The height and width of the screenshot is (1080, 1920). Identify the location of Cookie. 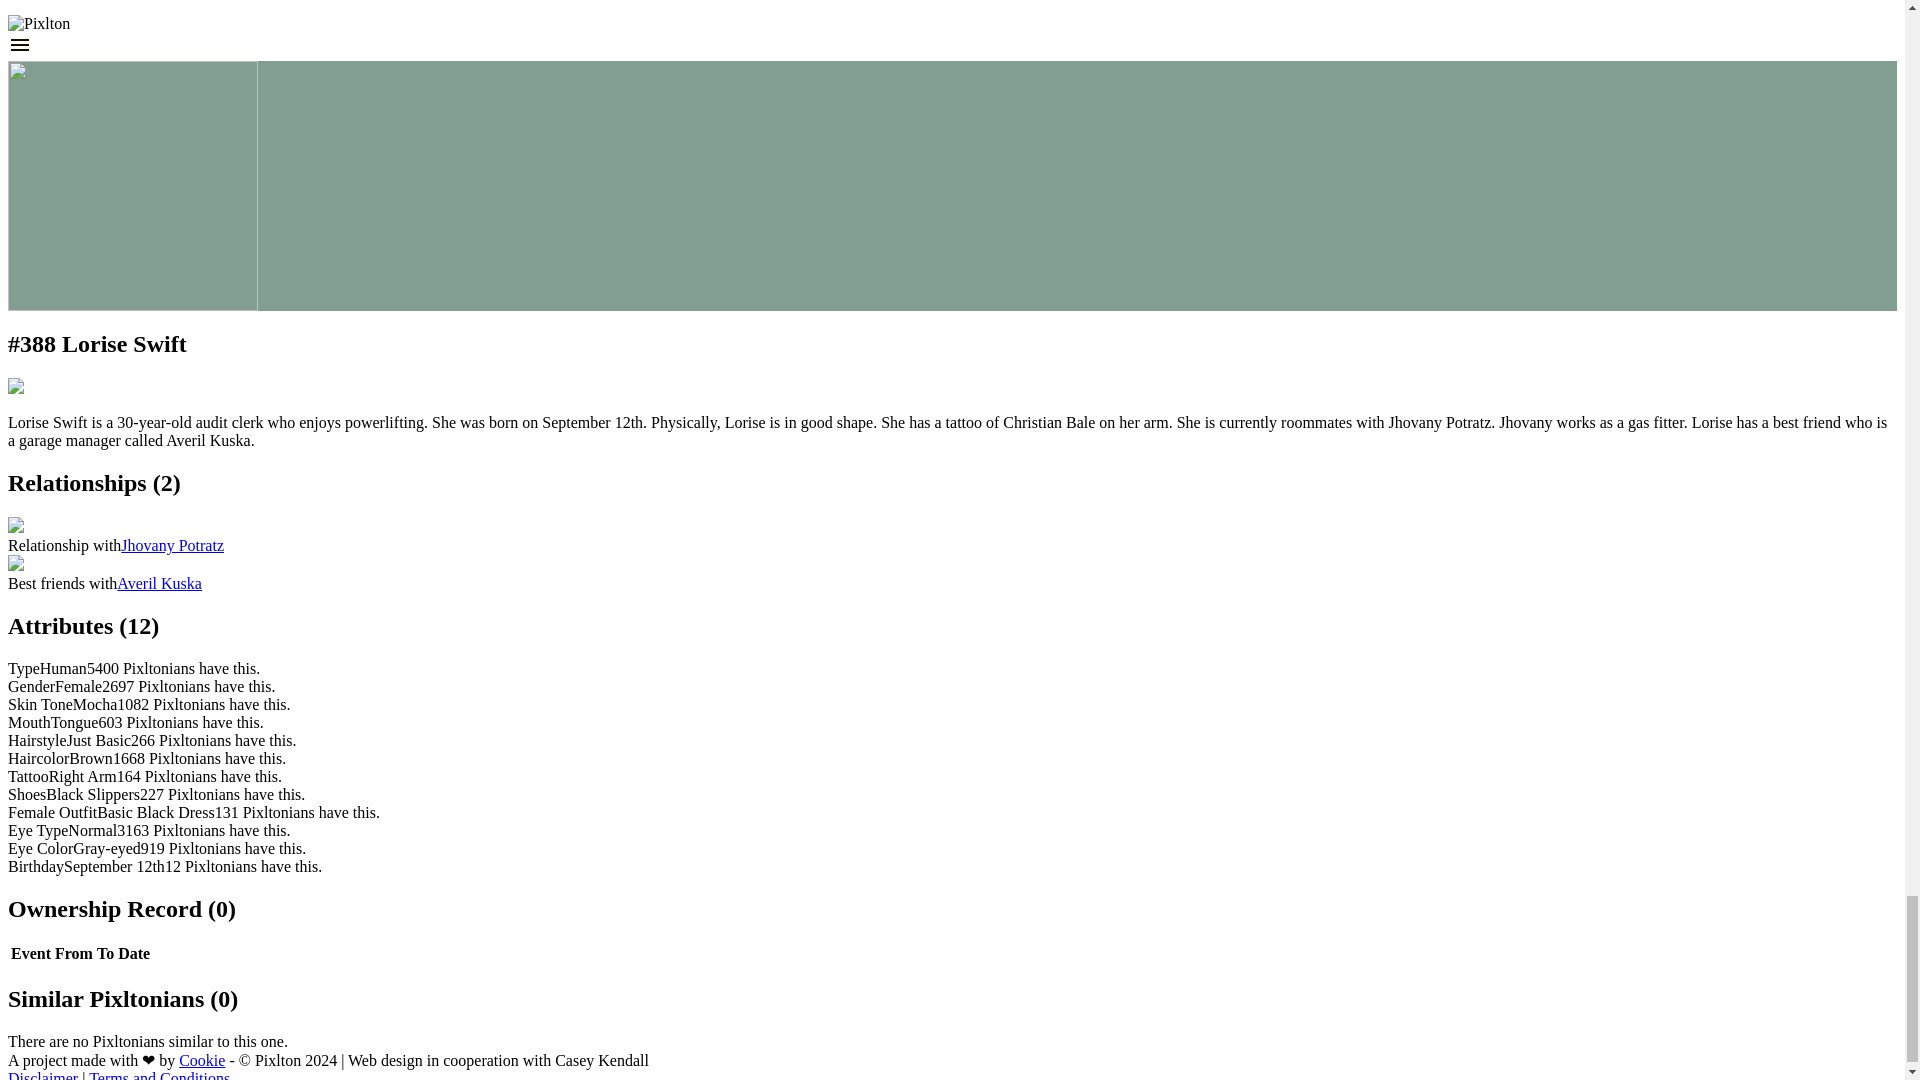
(201, 1060).